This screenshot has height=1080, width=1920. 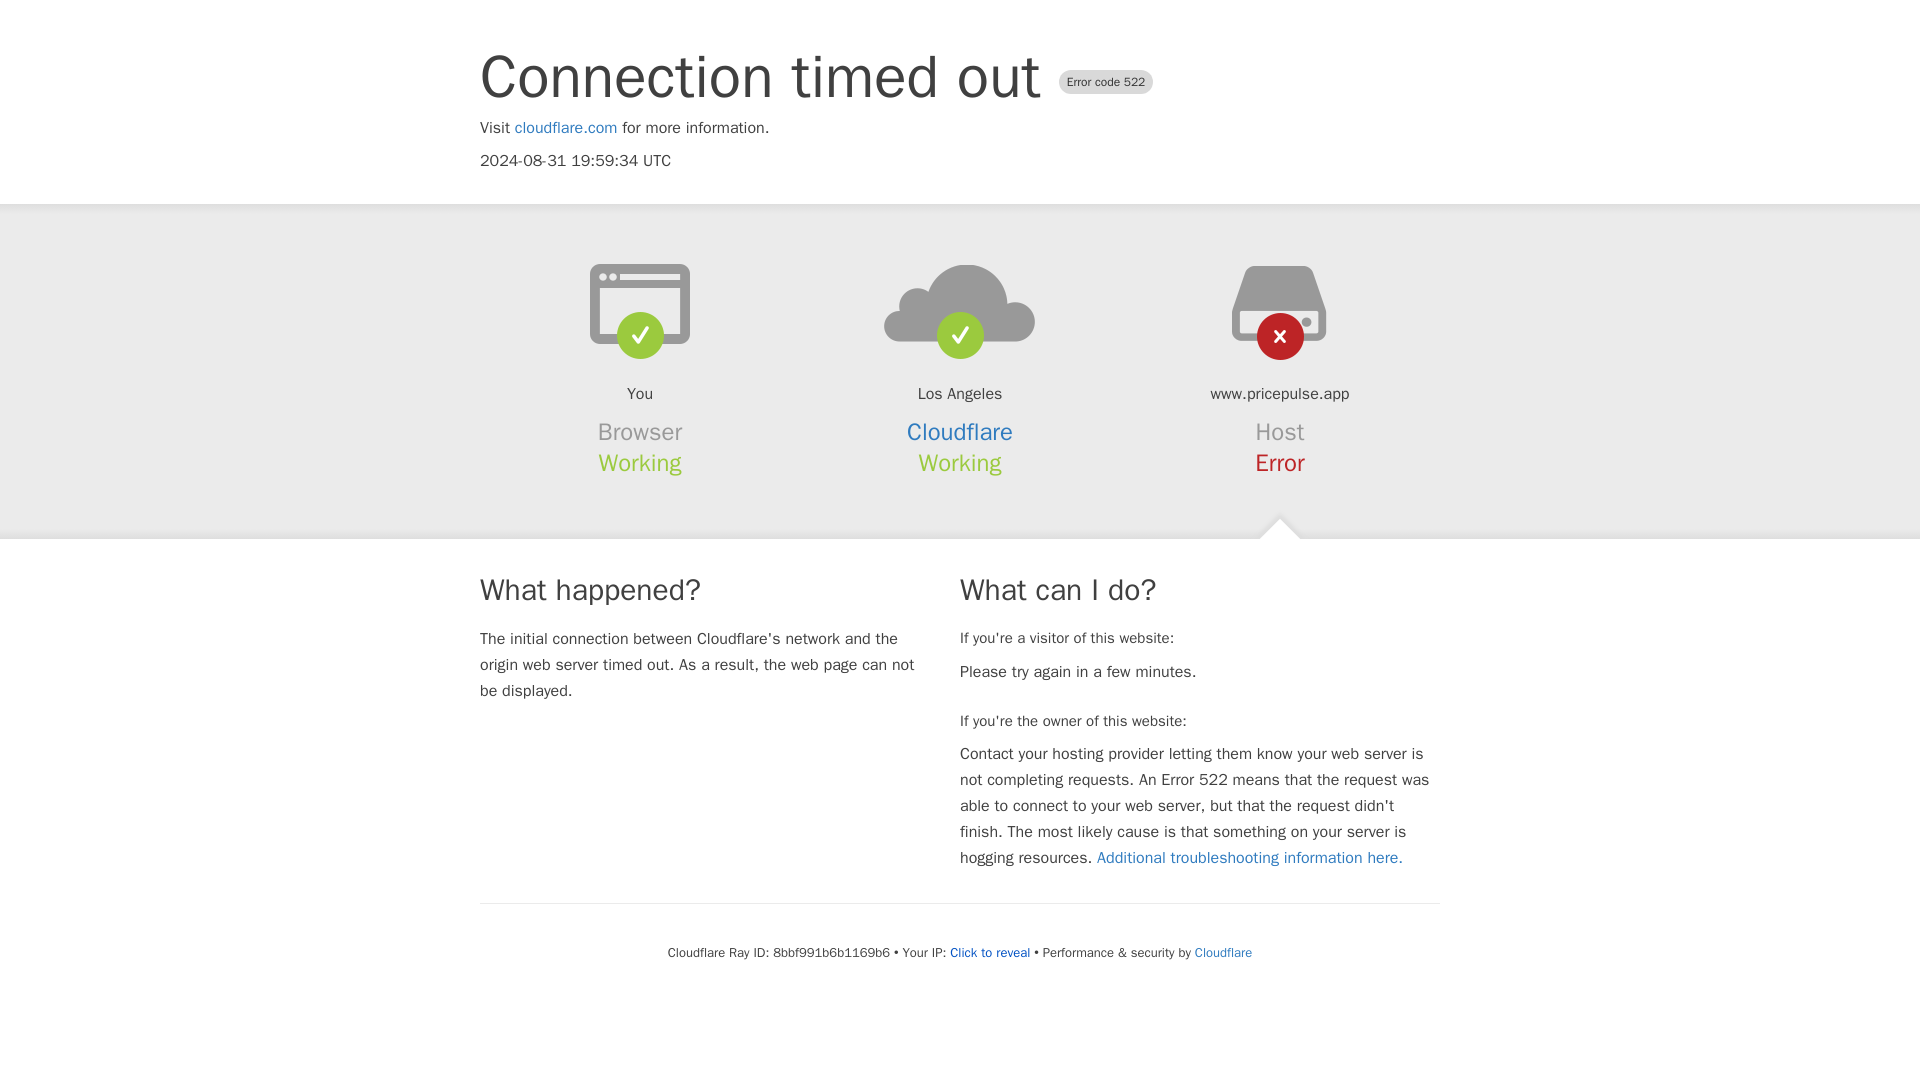 What do you see at coordinates (1222, 952) in the screenshot?
I see `Cloudflare` at bounding box center [1222, 952].